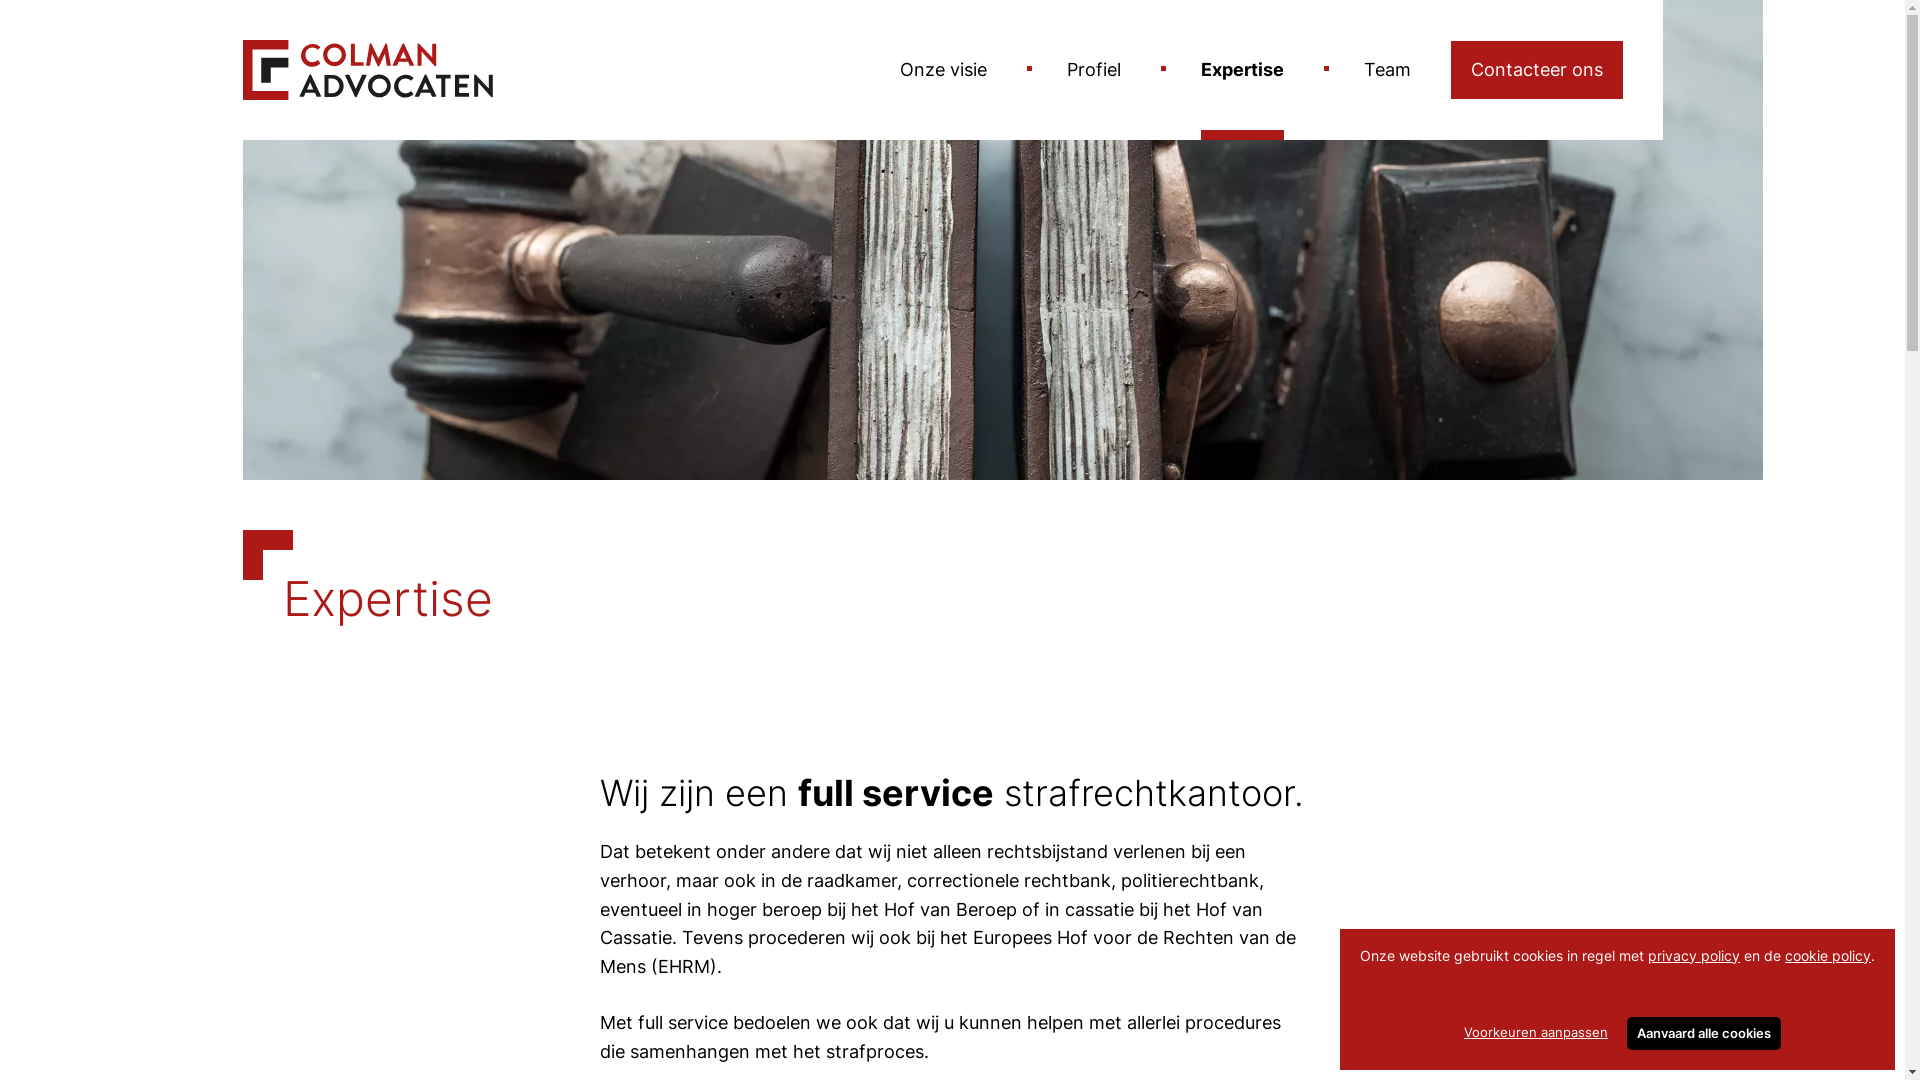 Image resolution: width=1920 pixels, height=1080 pixels. What do you see at coordinates (1388, 70) in the screenshot?
I see `Team` at bounding box center [1388, 70].